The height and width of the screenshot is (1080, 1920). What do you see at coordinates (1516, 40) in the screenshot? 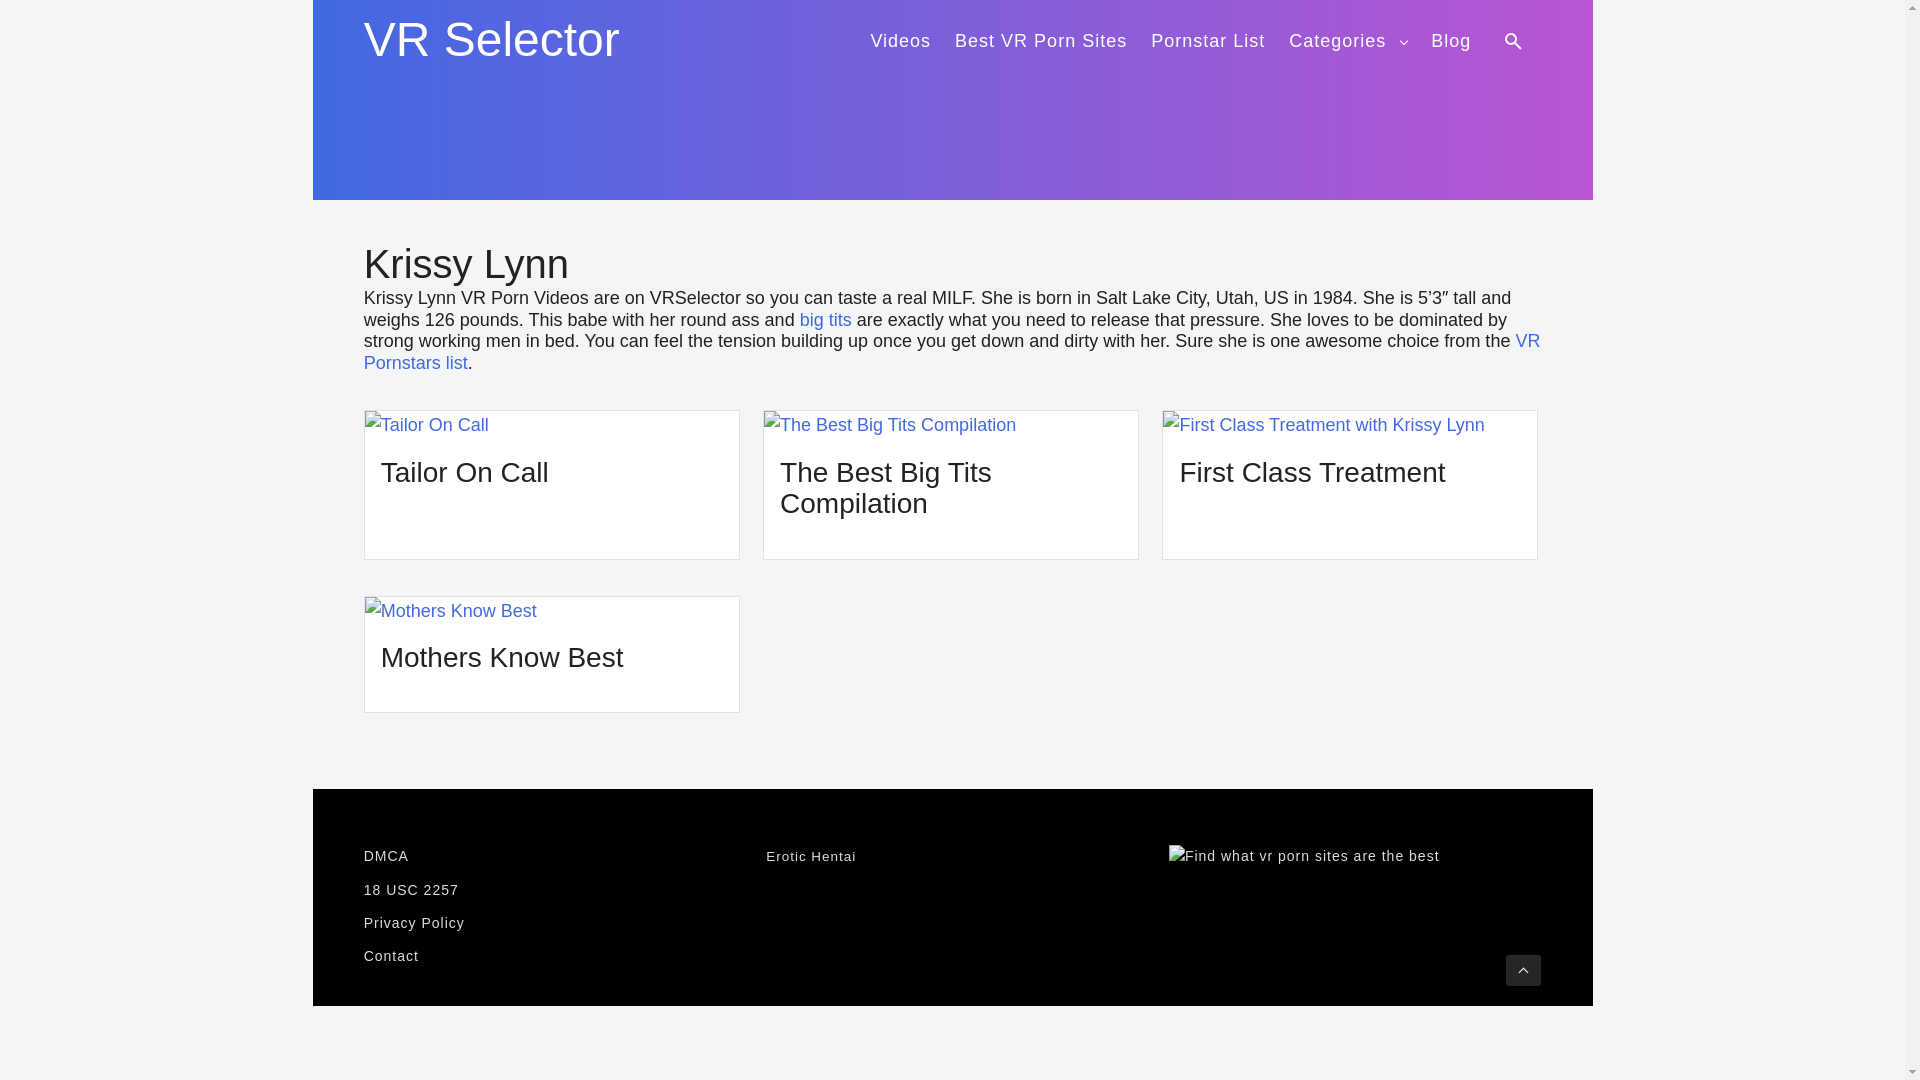
I see `Search` at bounding box center [1516, 40].